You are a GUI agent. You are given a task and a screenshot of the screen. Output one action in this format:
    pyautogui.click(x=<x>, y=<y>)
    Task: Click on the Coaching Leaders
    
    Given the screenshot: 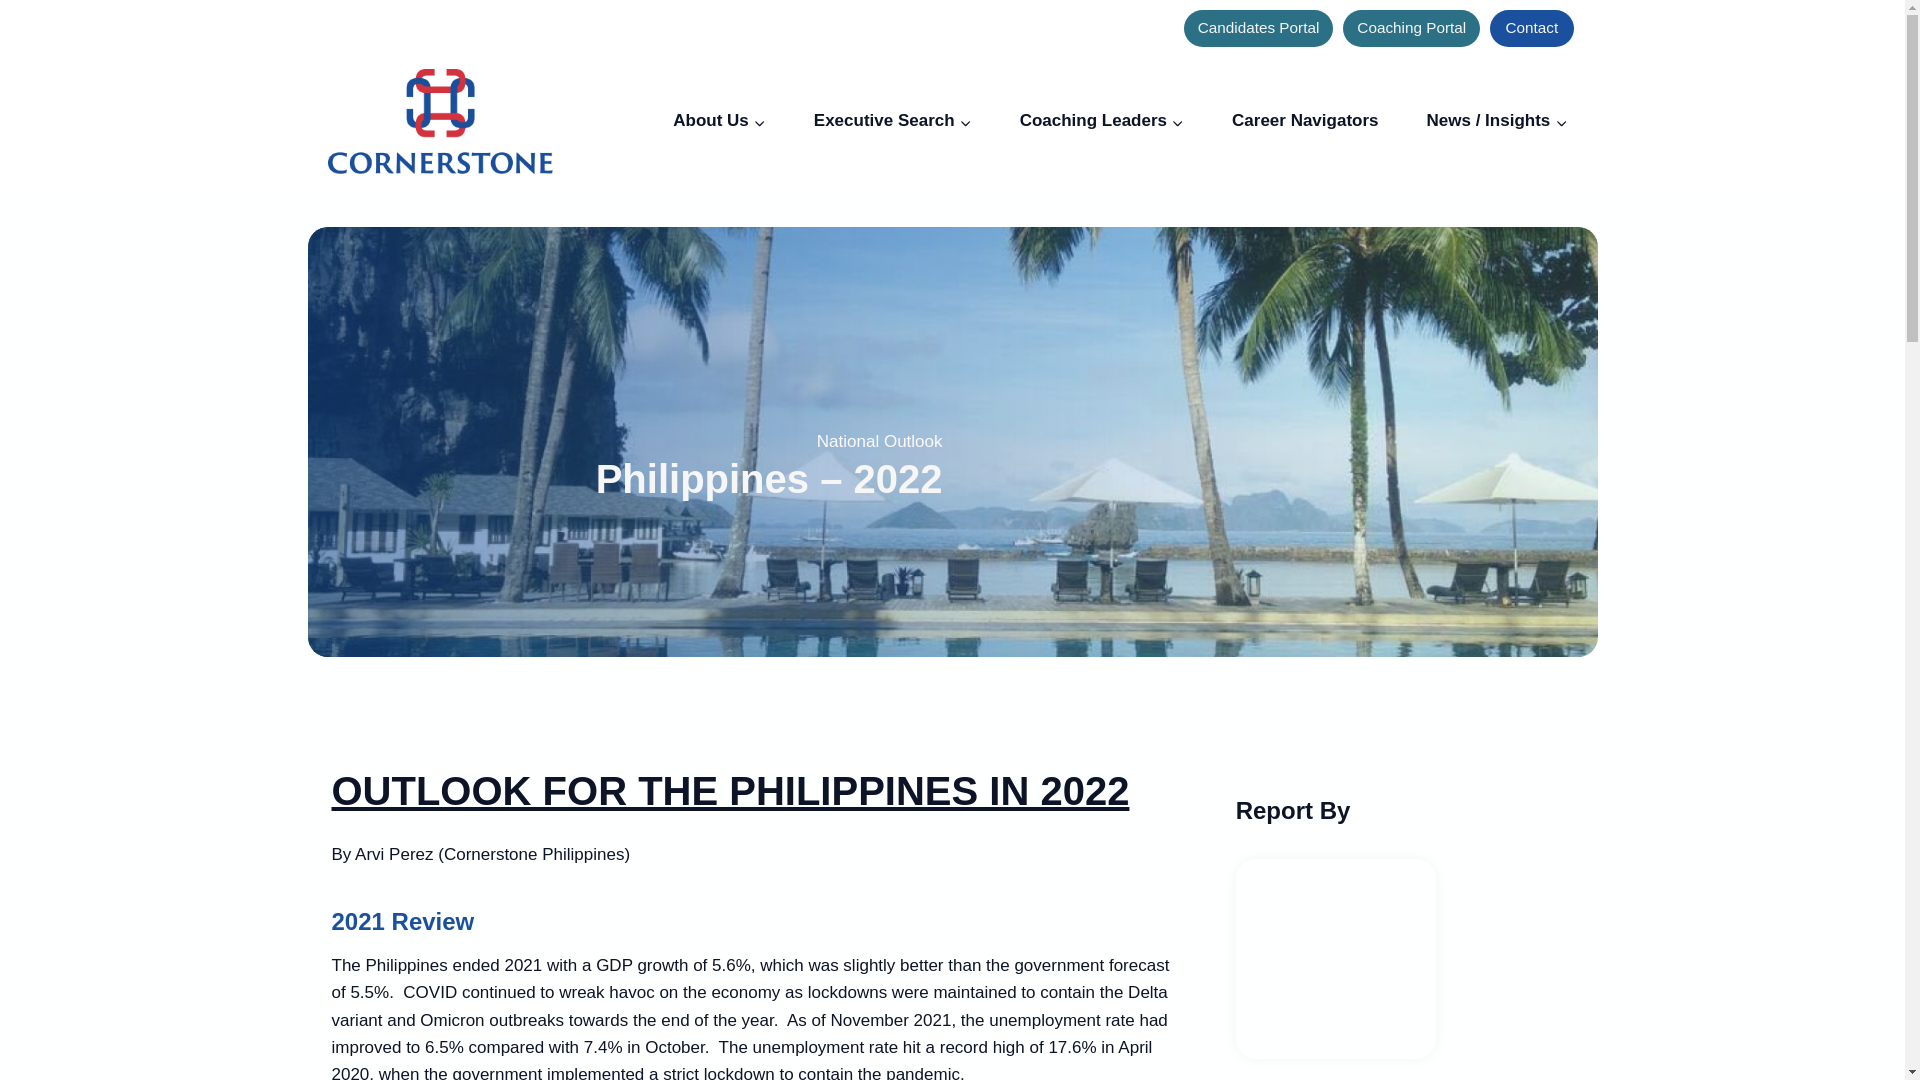 What is the action you would take?
    pyautogui.click(x=1102, y=121)
    